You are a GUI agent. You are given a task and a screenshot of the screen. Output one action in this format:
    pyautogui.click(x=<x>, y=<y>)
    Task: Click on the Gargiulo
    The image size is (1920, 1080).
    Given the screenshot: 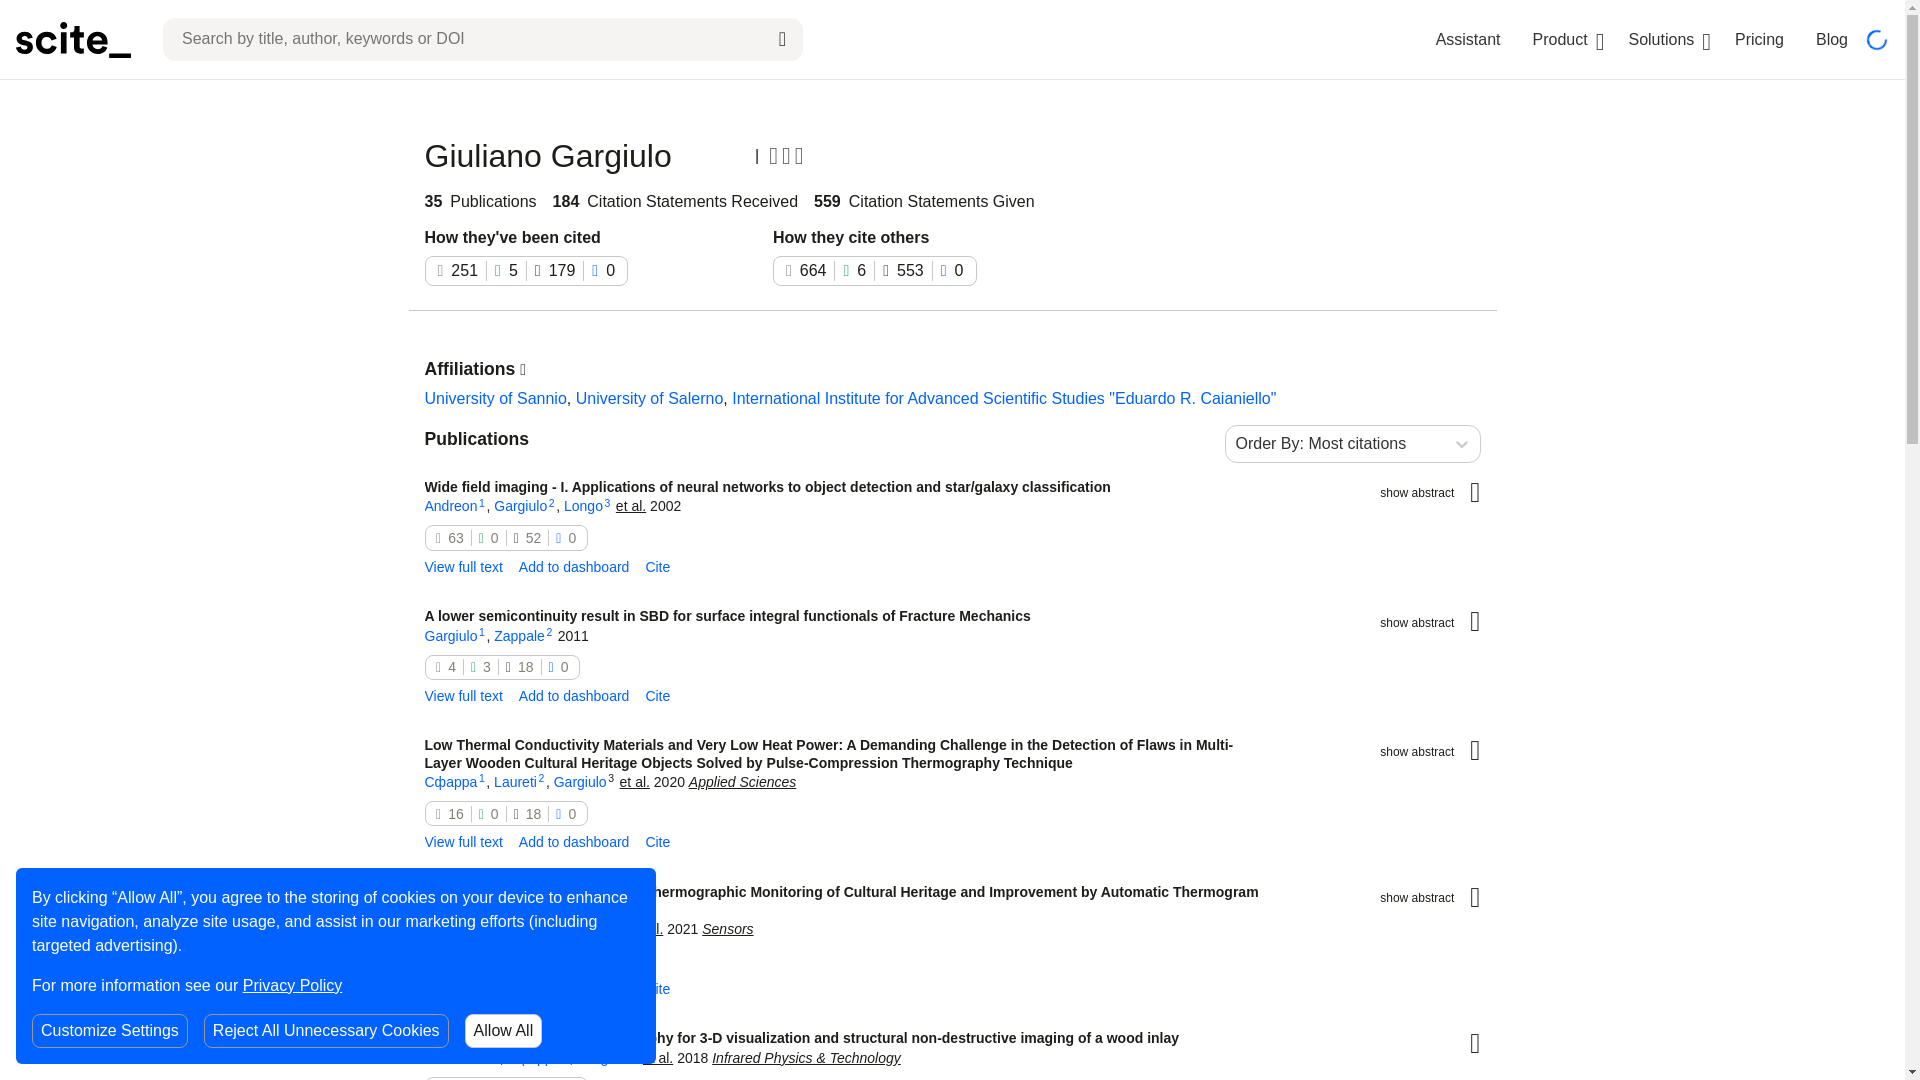 What is the action you would take?
    pyautogui.click(x=520, y=506)
    